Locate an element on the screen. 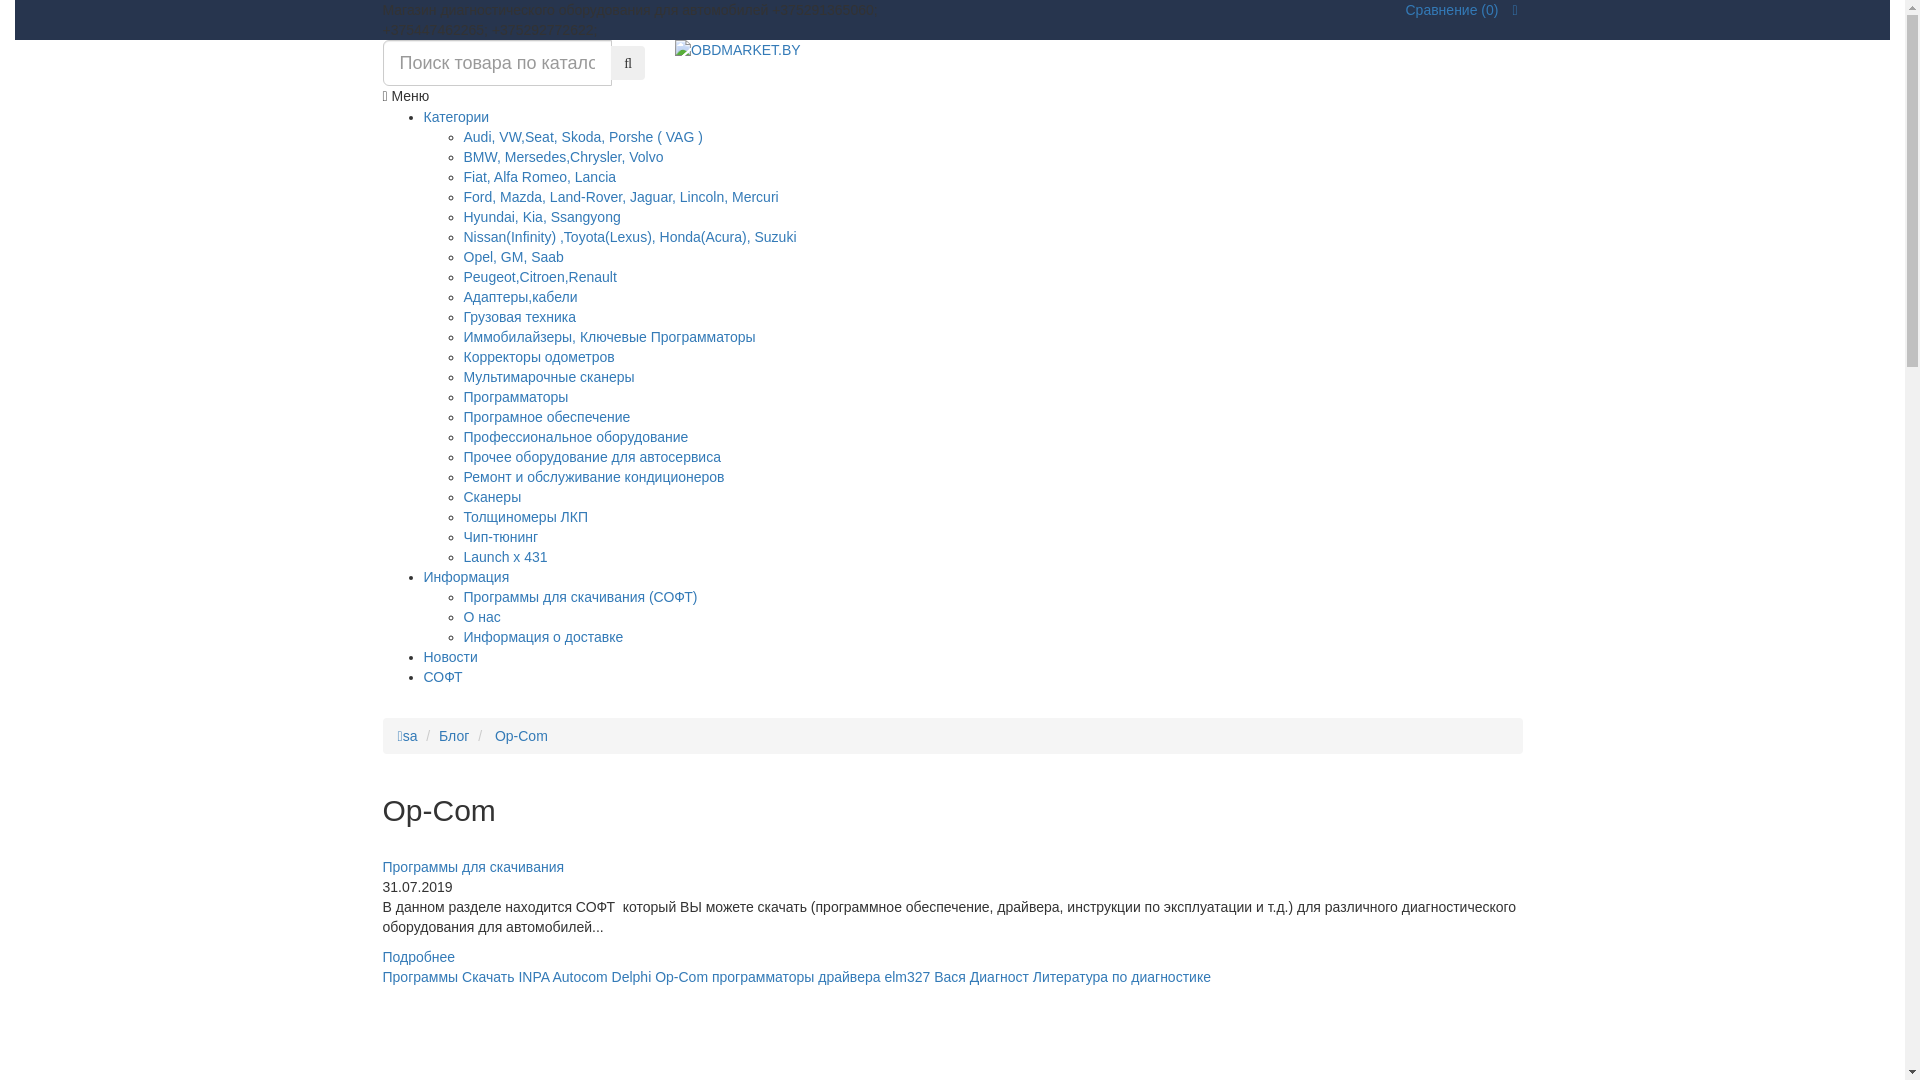 Image resolution: width=1920 pixels, height=1080 pixels. BMW, Mersedes,Chrysler, Volvo is located at coordinates (564, 157).